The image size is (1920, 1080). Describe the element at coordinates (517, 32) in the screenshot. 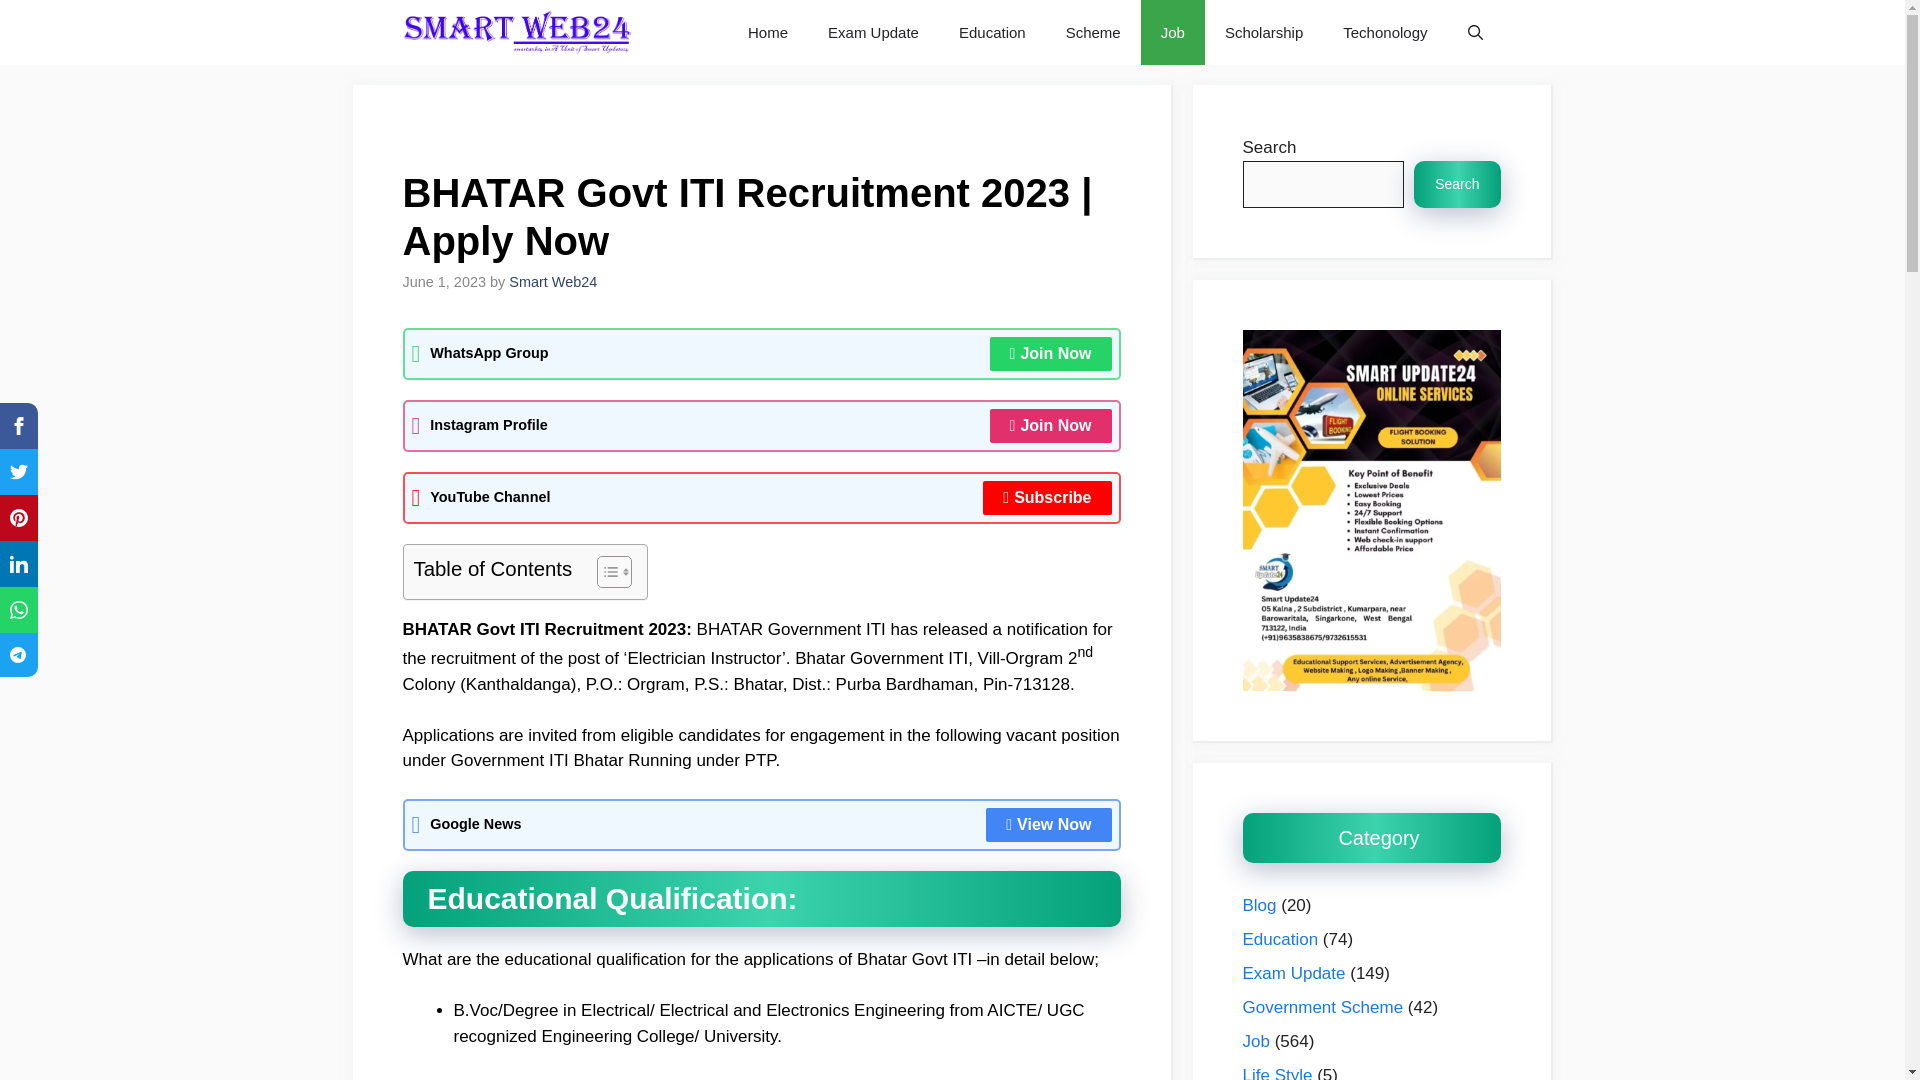

I see `Smart Web24` at that location.